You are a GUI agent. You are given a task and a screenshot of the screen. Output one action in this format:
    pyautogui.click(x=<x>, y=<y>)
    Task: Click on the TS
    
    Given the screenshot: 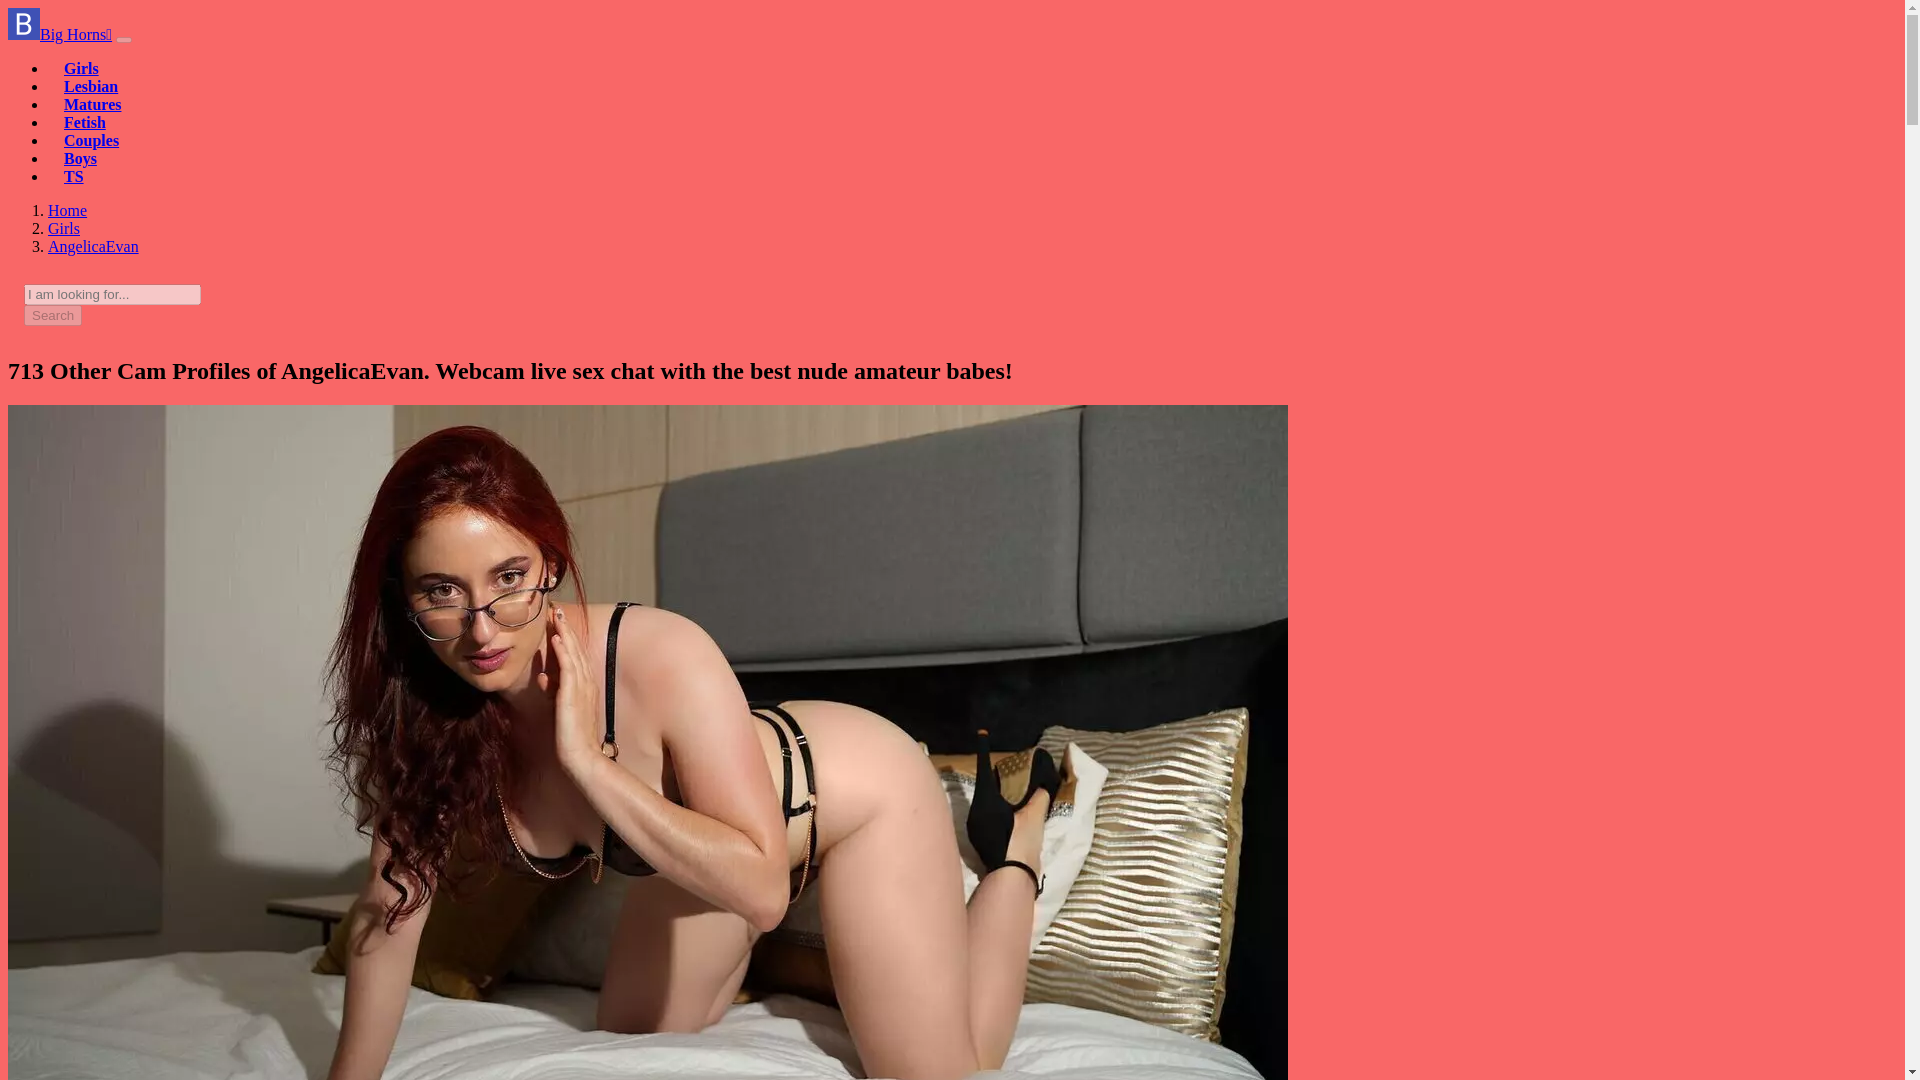 What is the action you would take?
    pyautogui.click(x=74, y=176)
    